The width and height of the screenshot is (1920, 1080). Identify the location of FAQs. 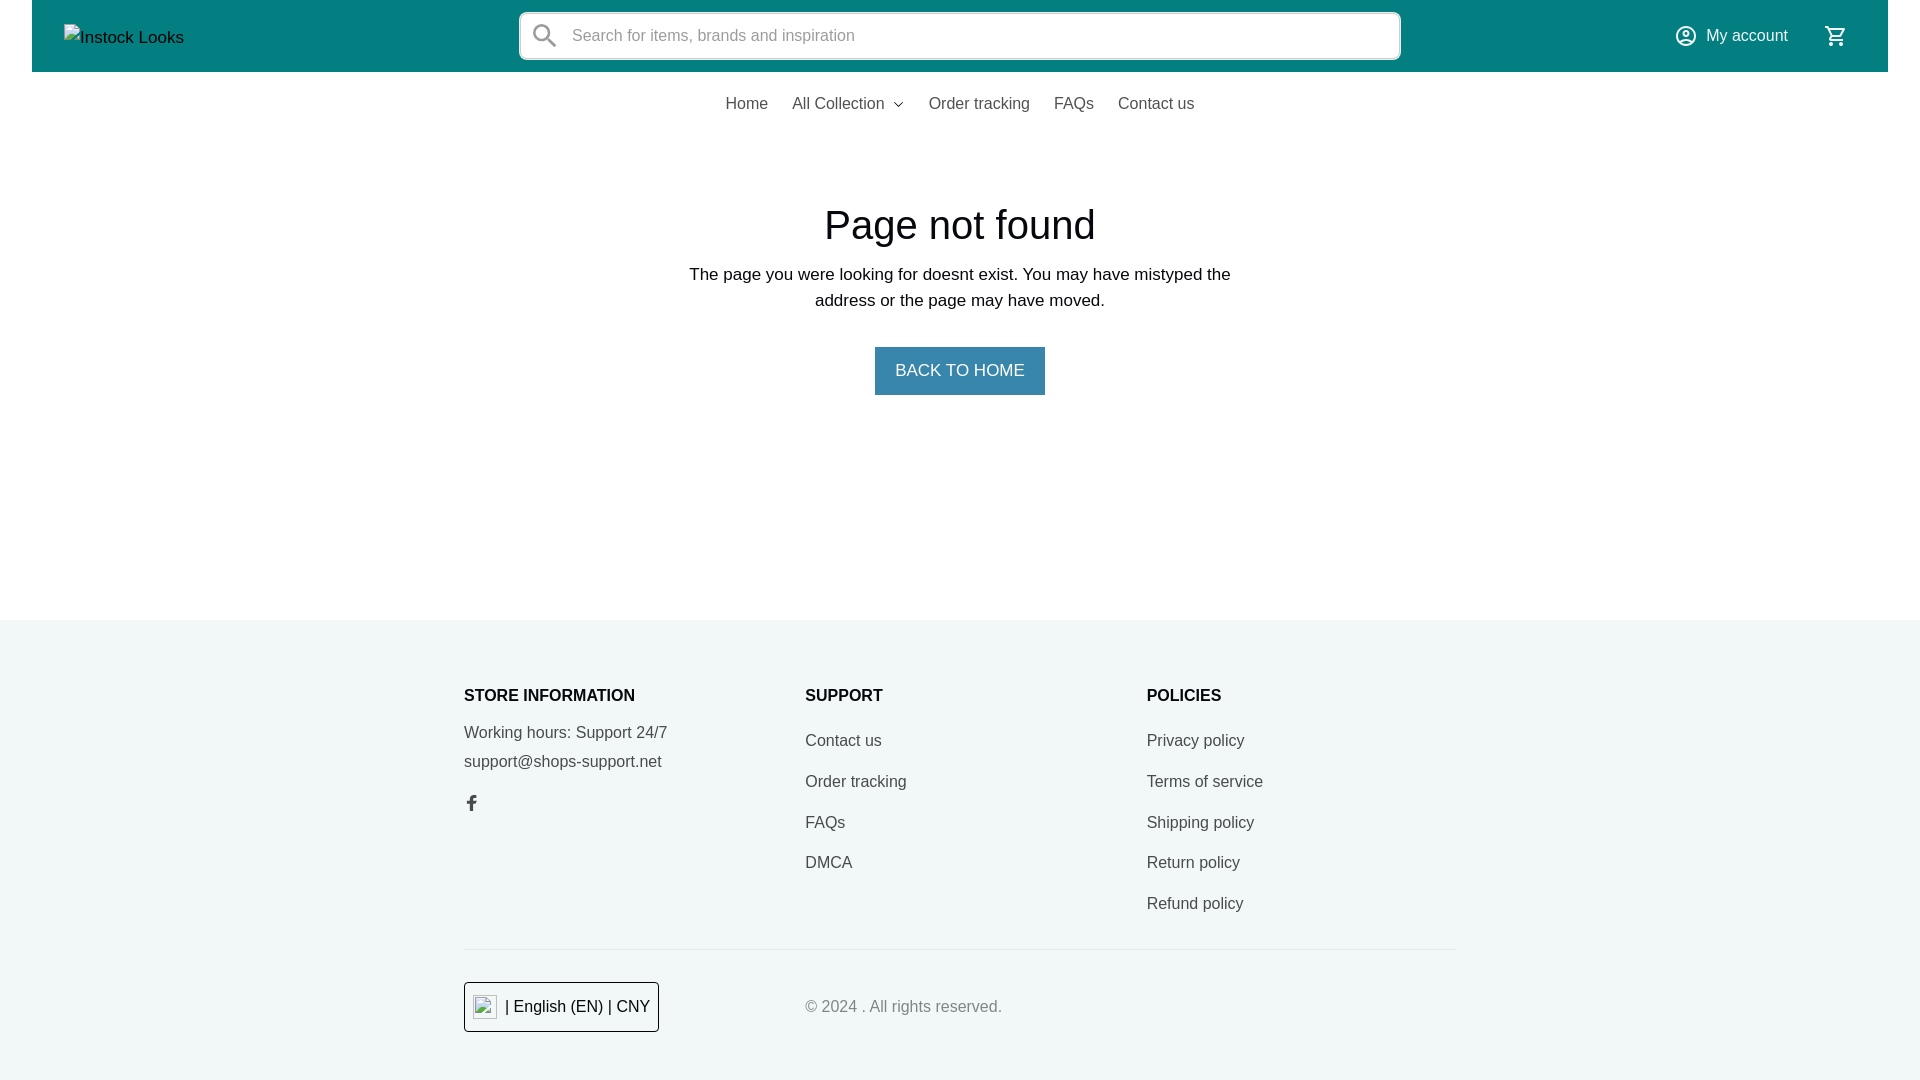
(824, 823).